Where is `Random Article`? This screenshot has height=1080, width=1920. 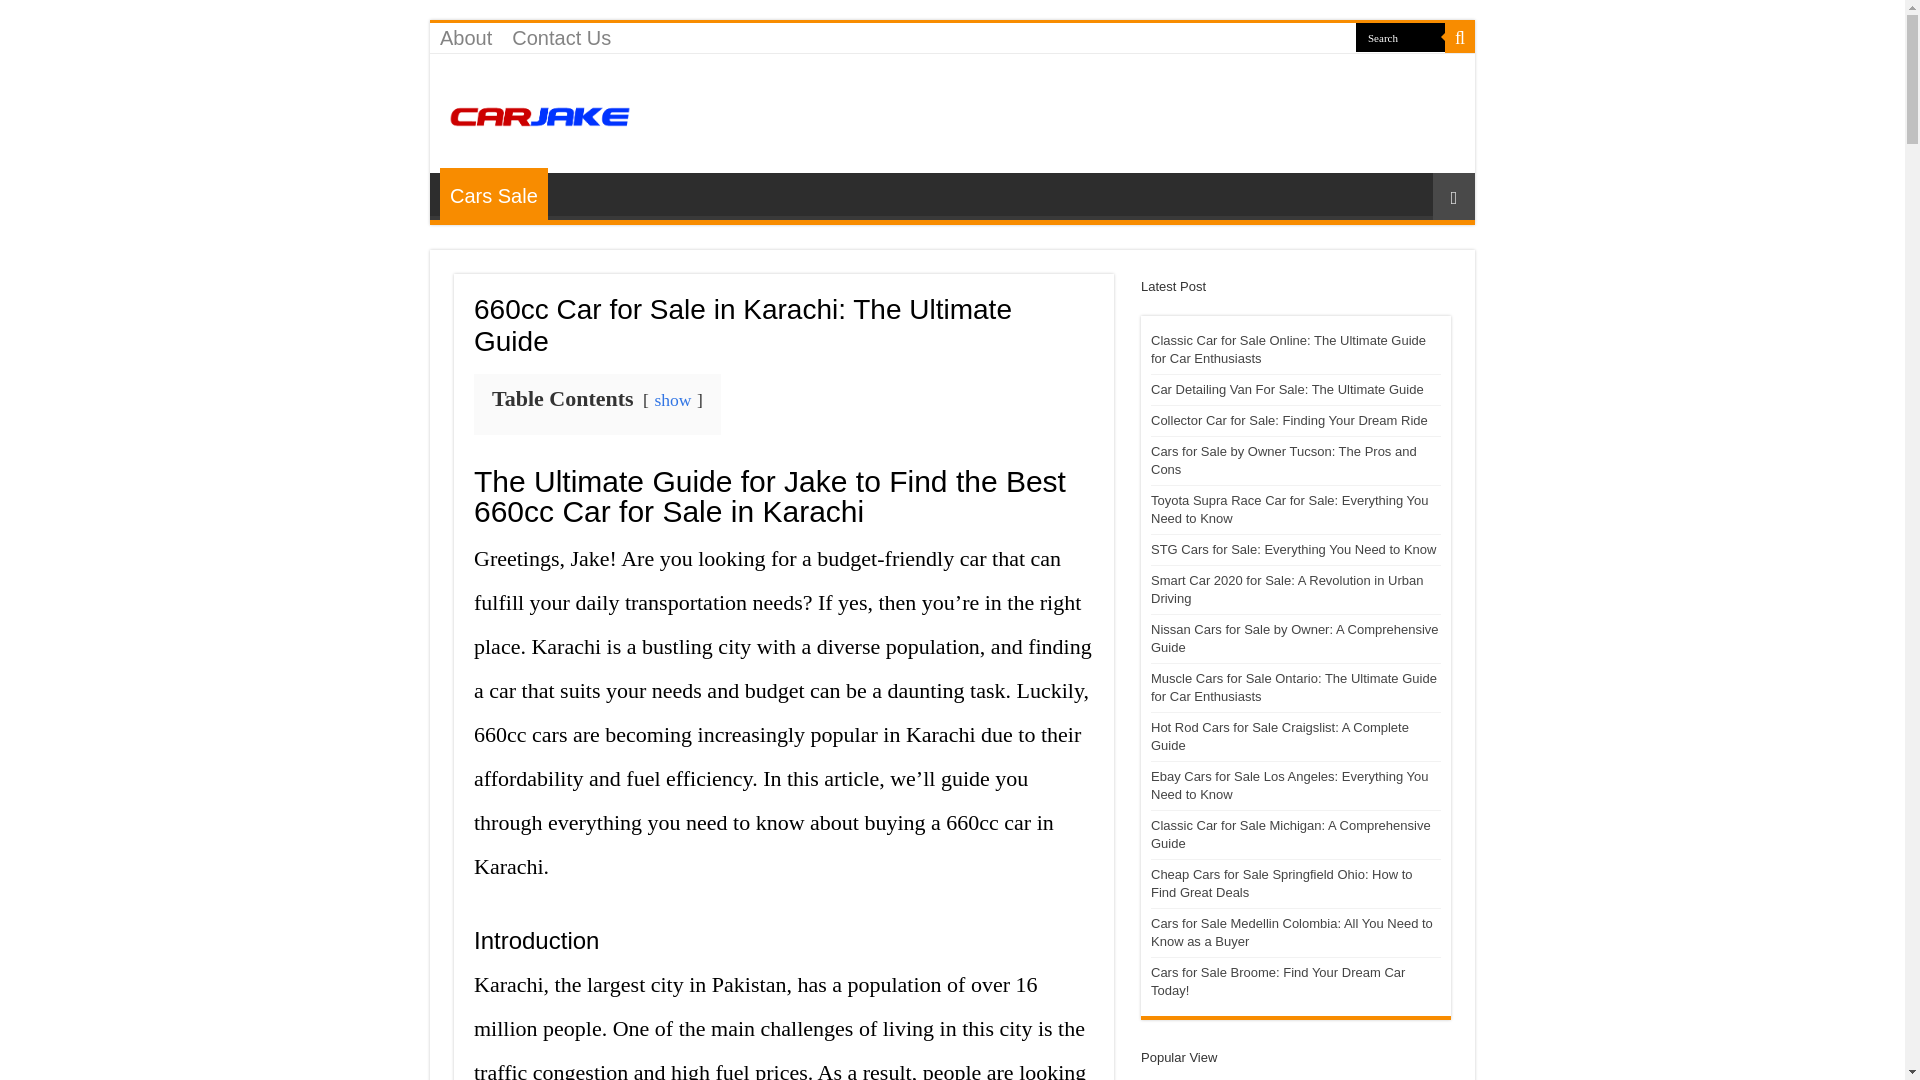
Random Article is located at coordinates (1453, 196).